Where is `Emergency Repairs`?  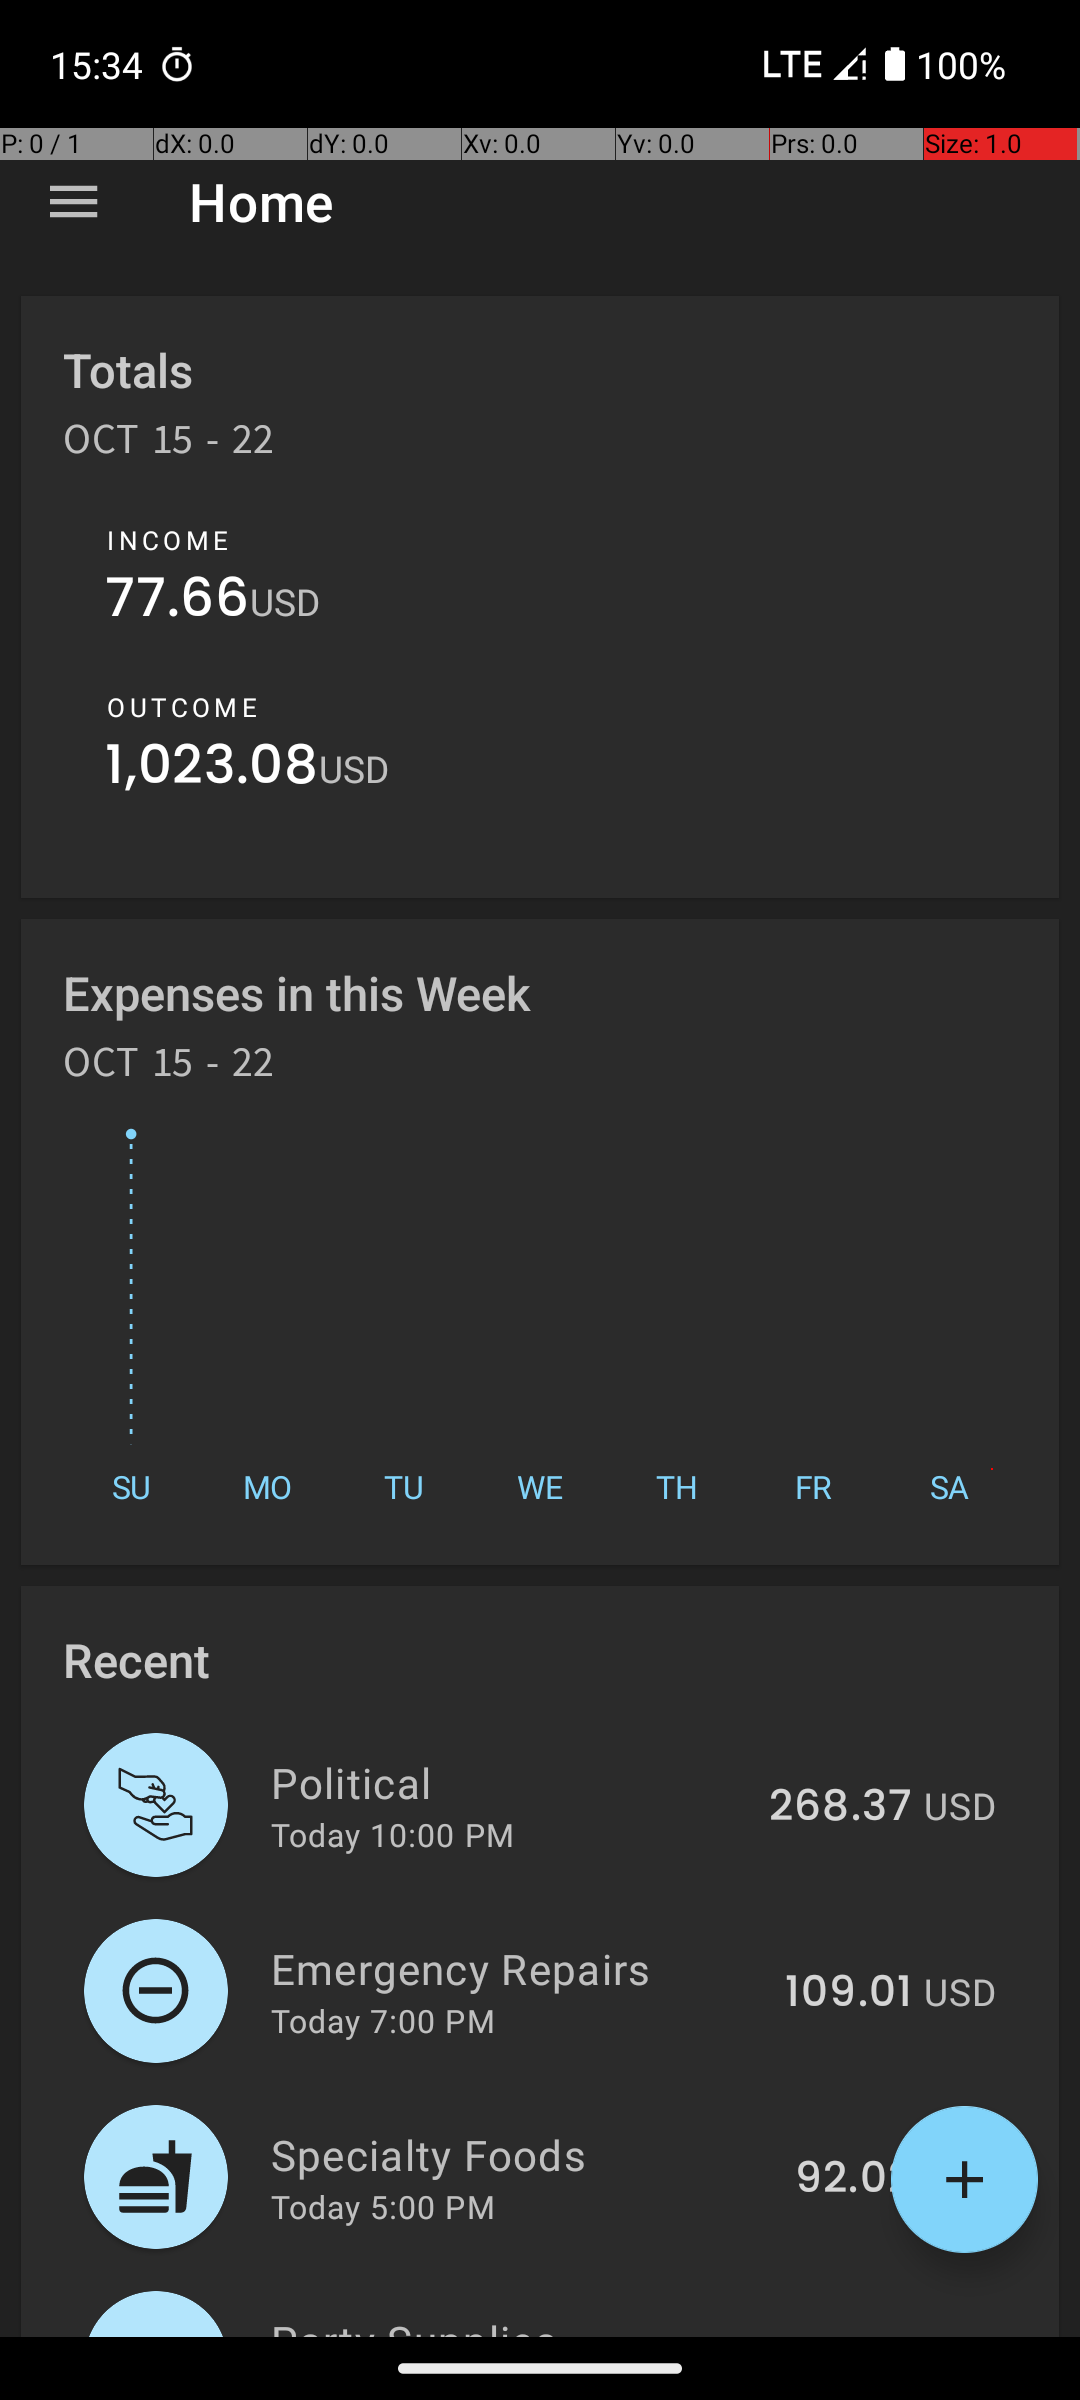
Emergency Repairs is located at coordinates (516, 1968).